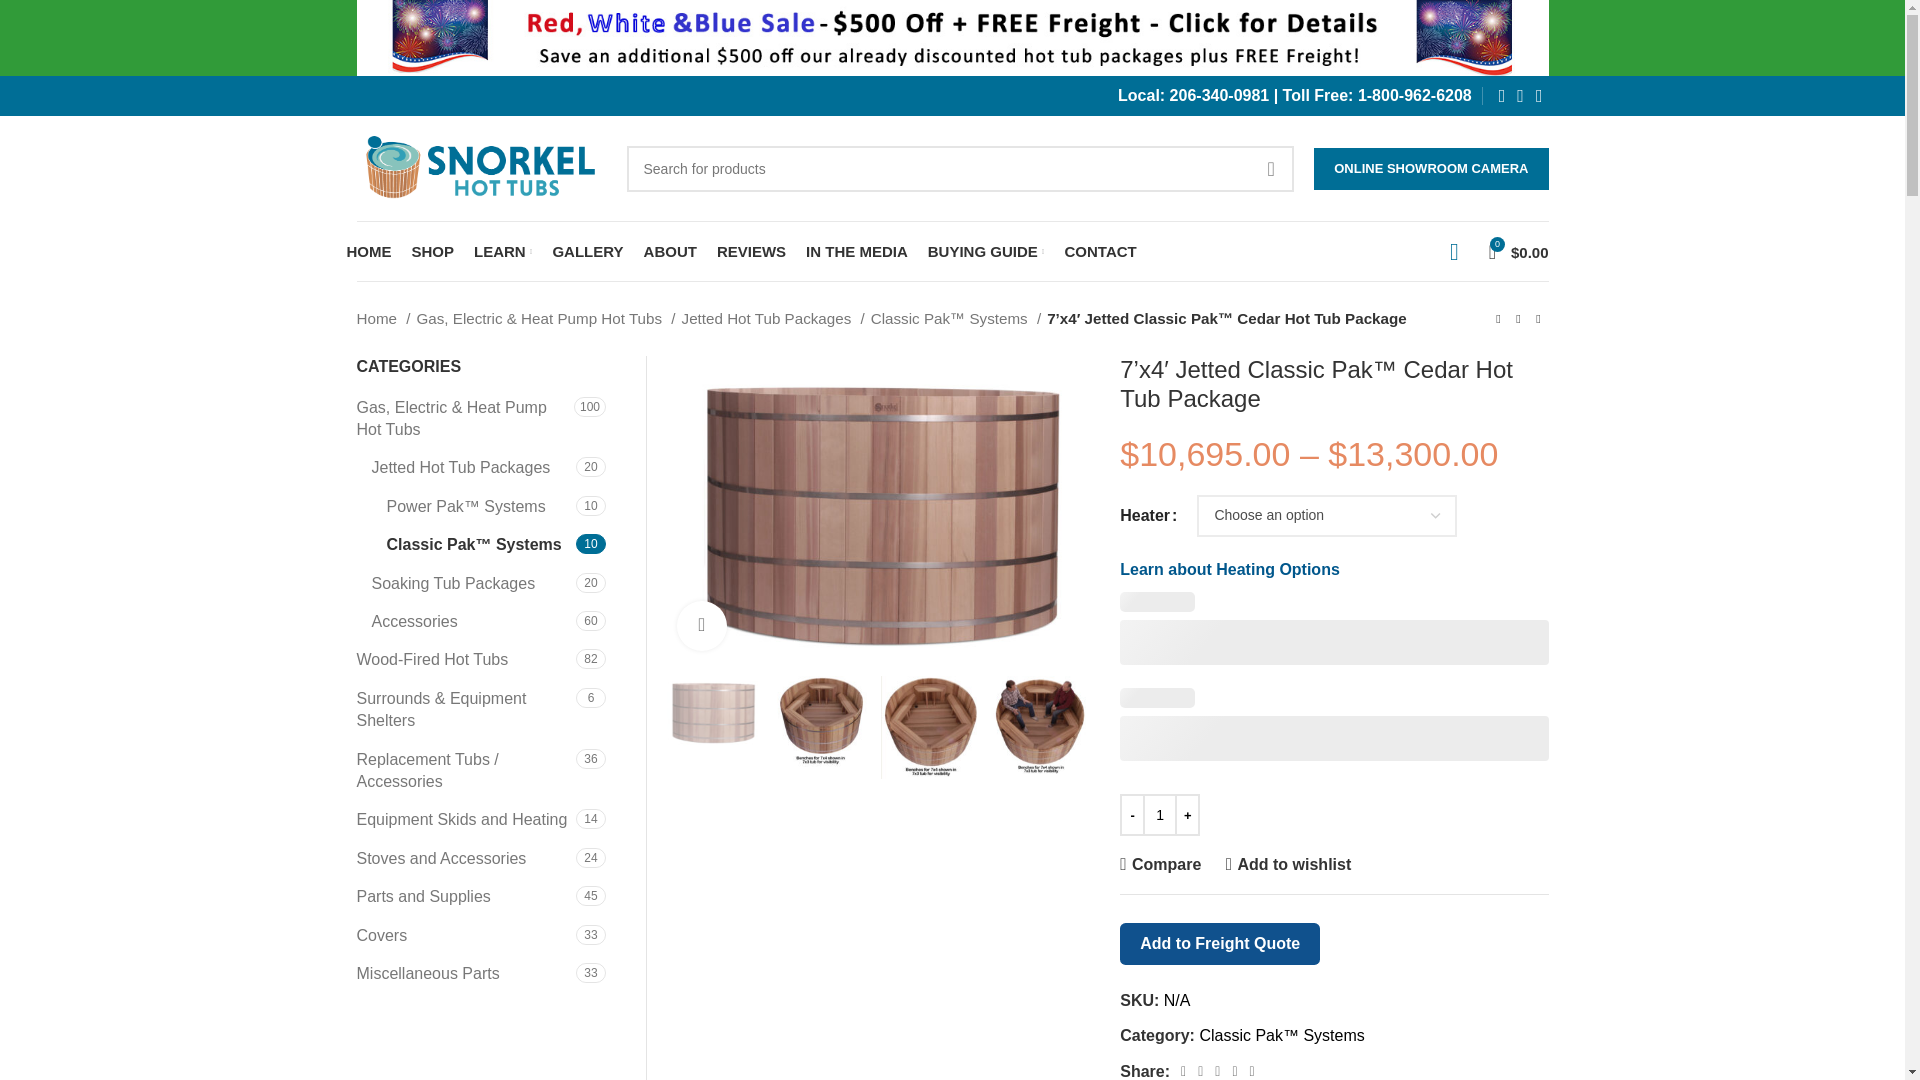  Describe the element at coordinates (857, 252) in the screenshot. I see `IN THE MEDIA` at that location.